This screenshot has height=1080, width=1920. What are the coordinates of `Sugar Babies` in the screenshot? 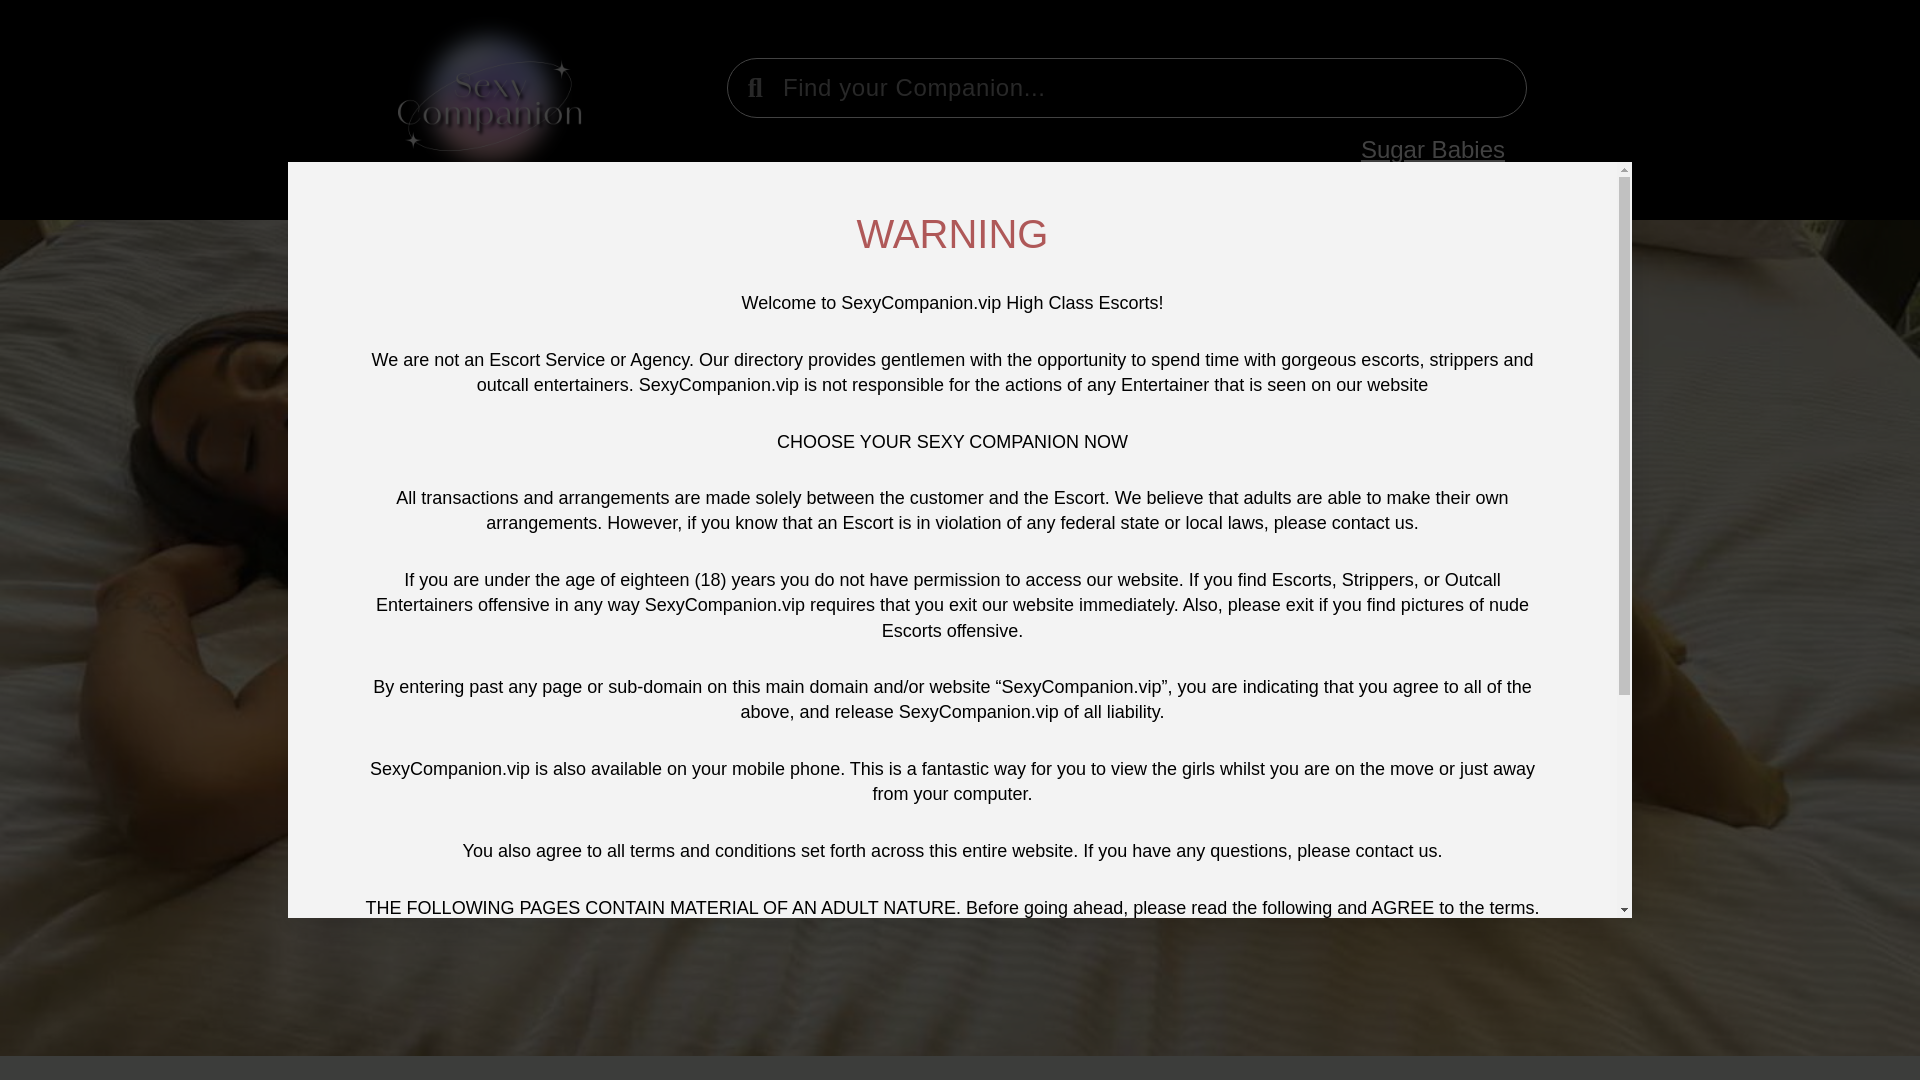 It's located at (1433, 150).